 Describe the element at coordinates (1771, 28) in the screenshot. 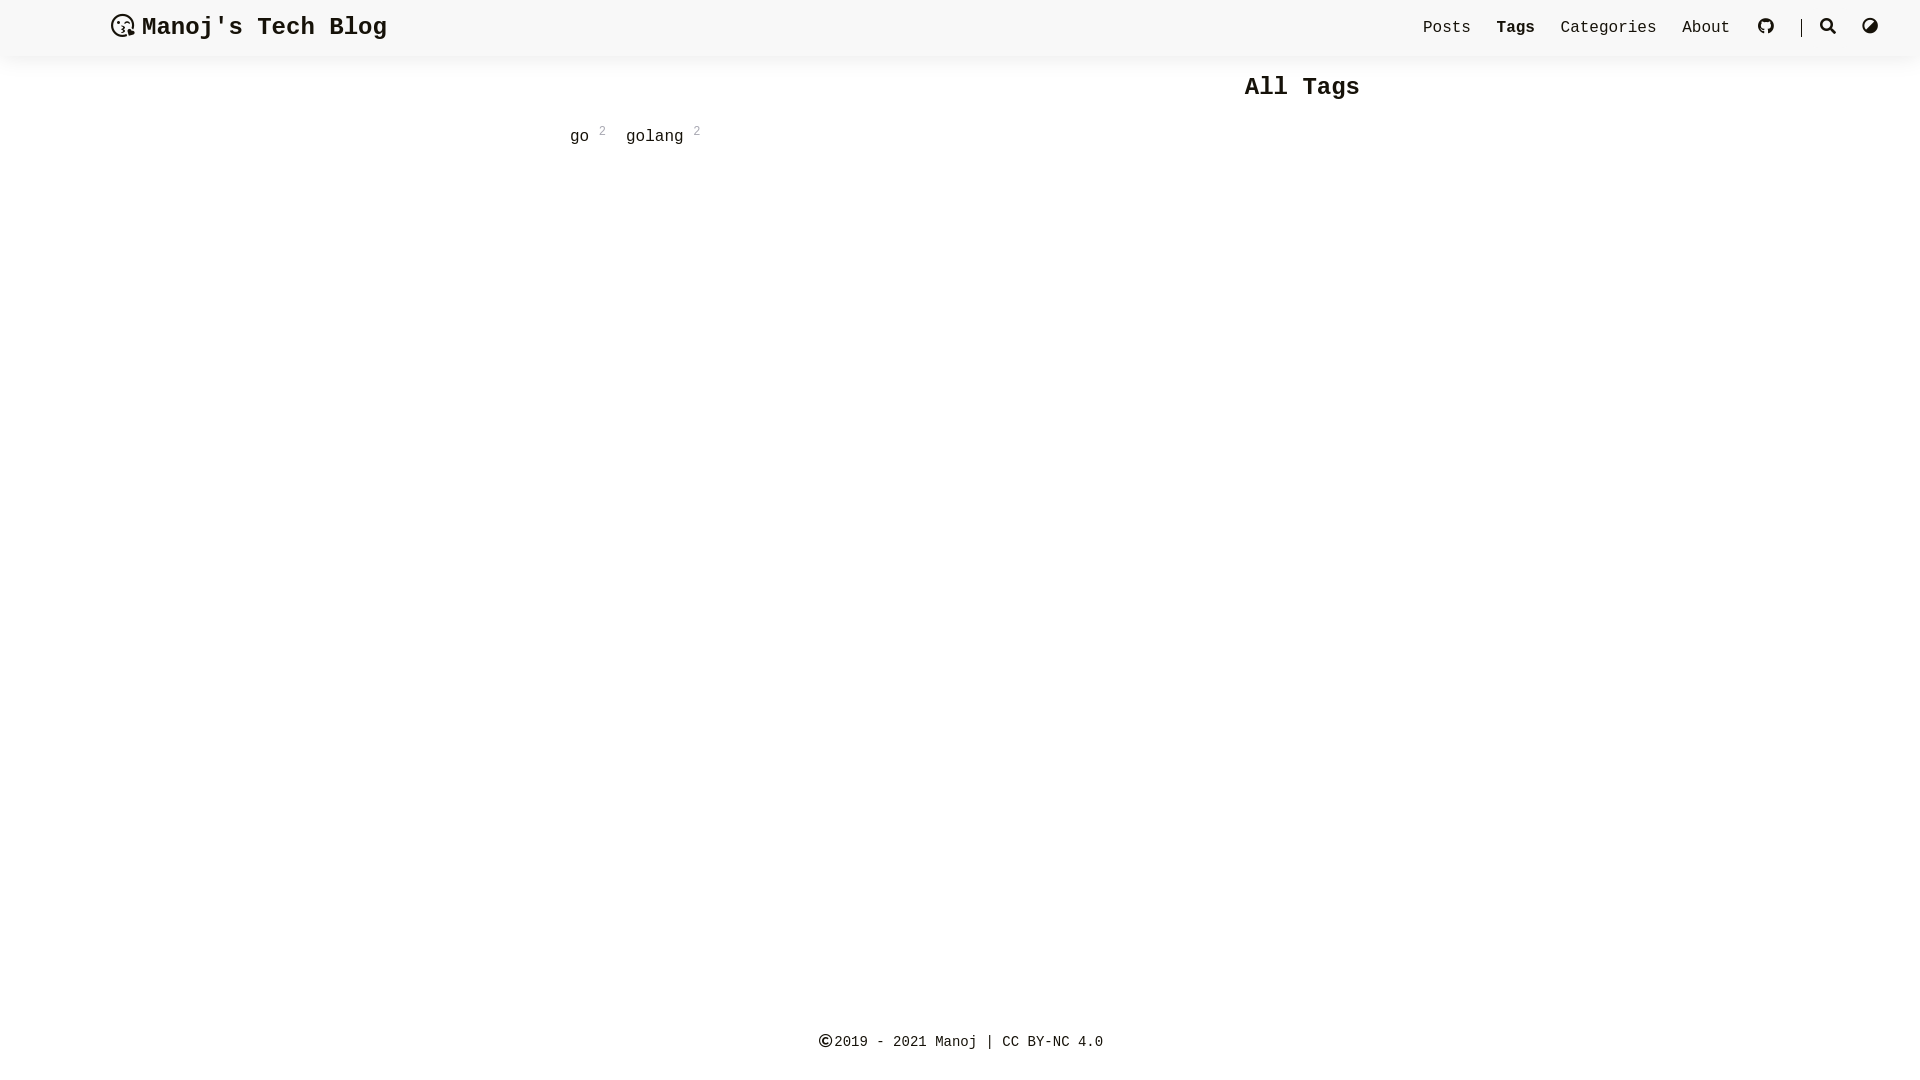

I see `GitHub` at that location.